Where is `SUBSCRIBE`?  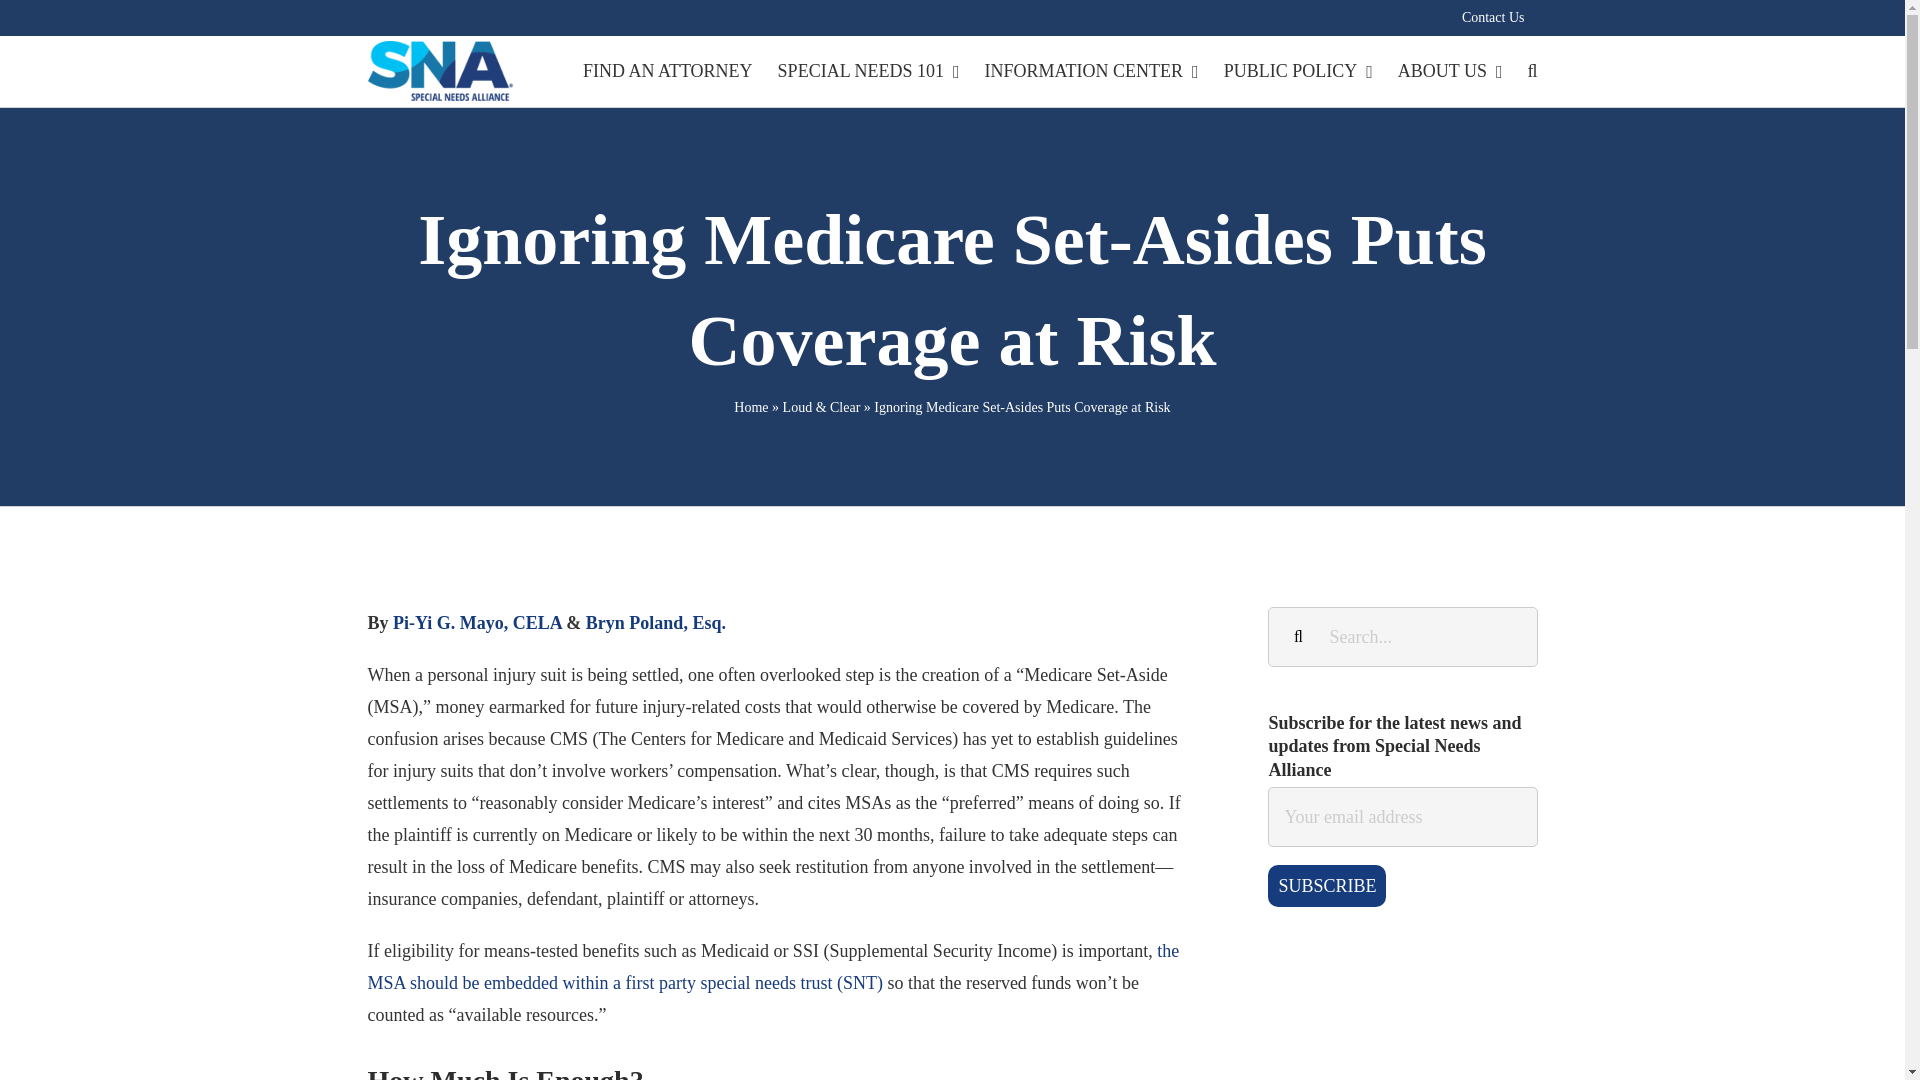
SUBSCRIBE is located at coordinates (1326, 886).